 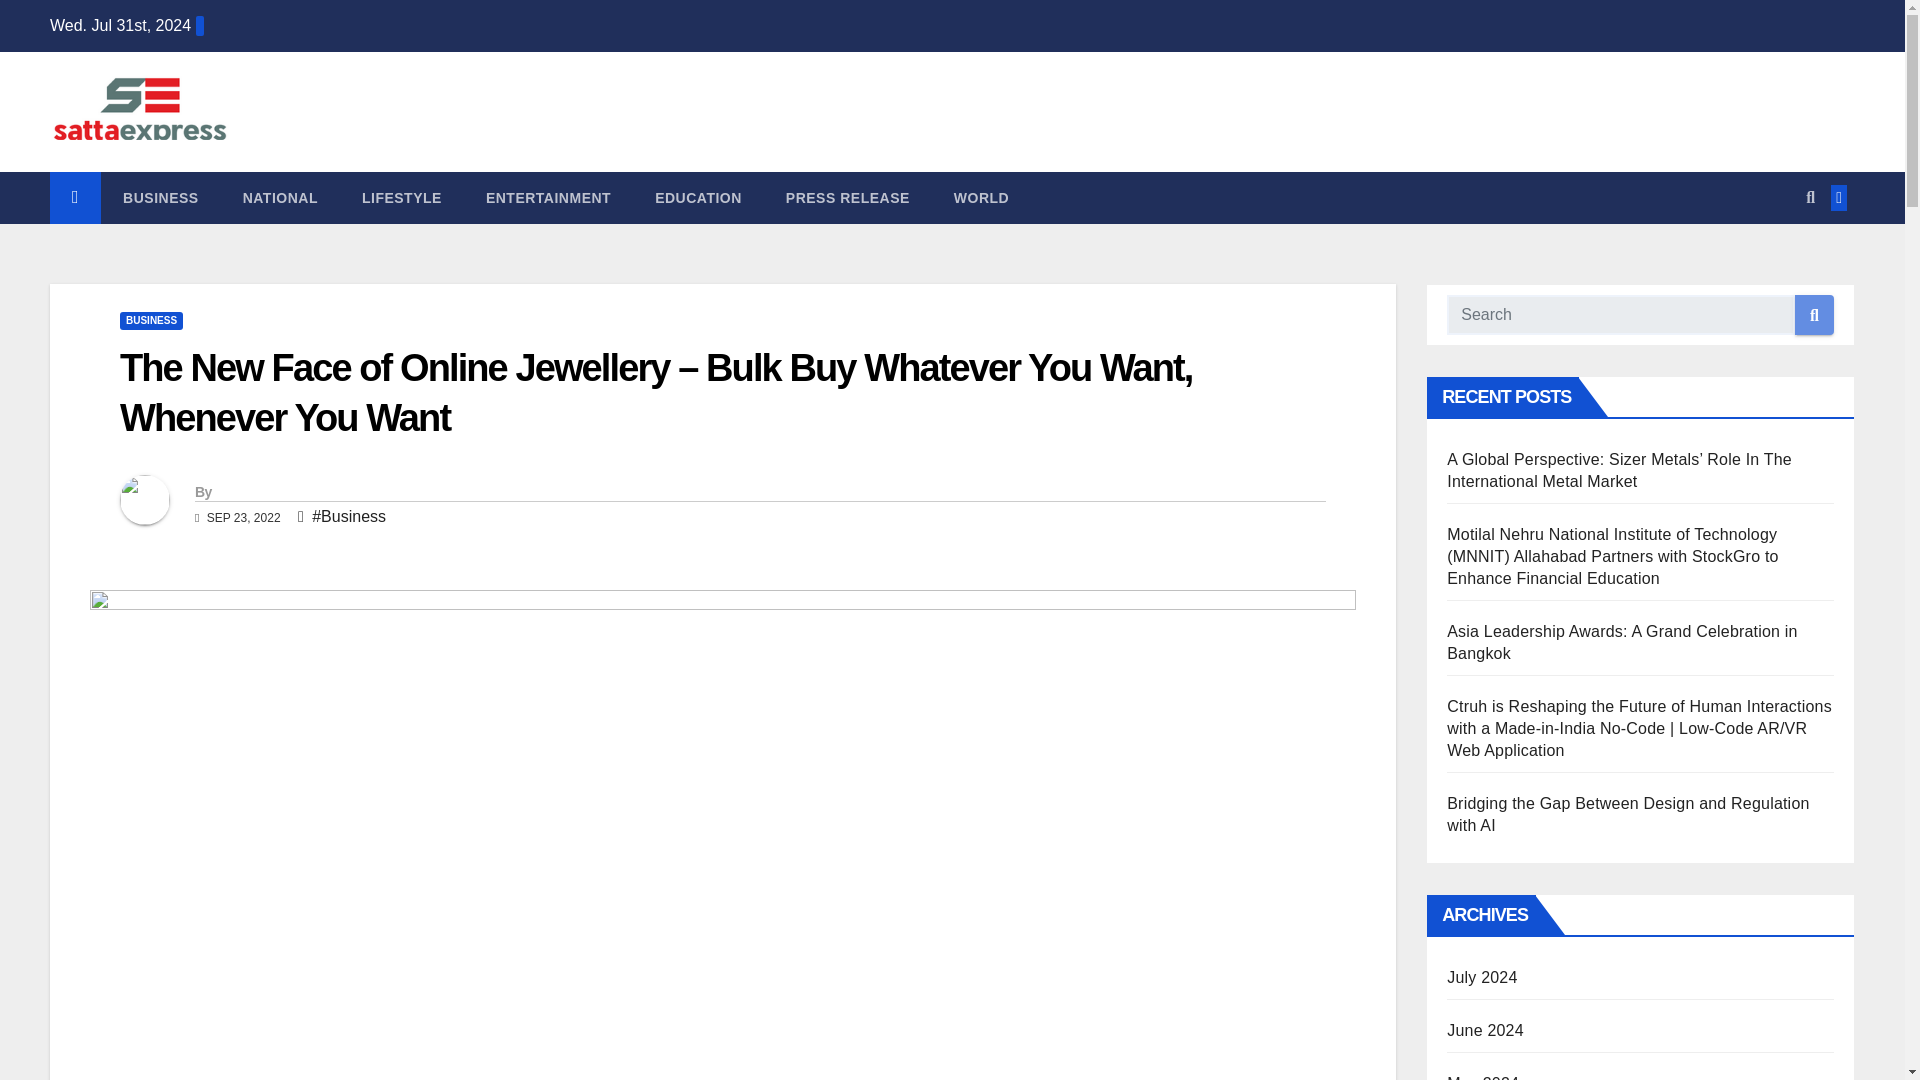 What do you see at coordinates (402, 197) in the screenshot?
I see `LIFESTYLE` at bounding box center [402, 197].